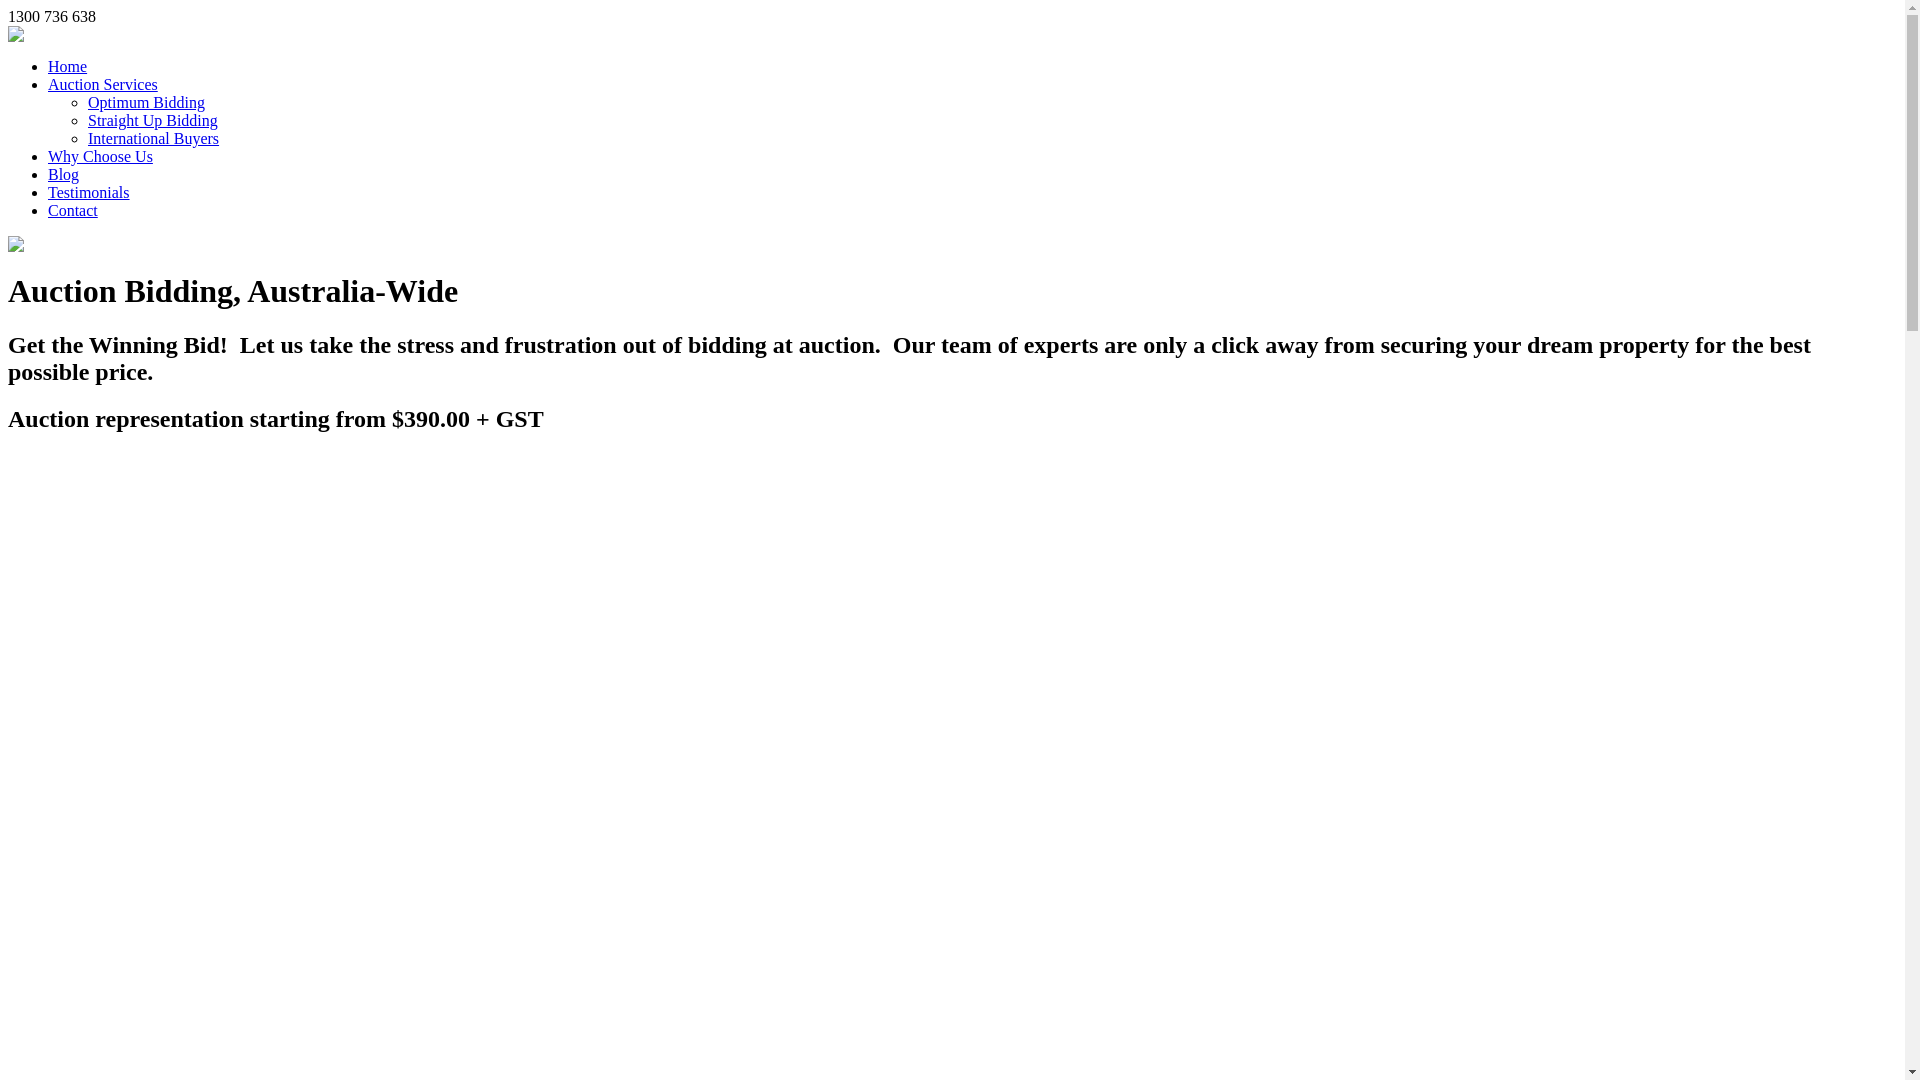 The height and width of the screenshot is (1080, 1920). Describe the element at coordinates (89, 192) in the screenshot. I see `Testimonials` at that location.